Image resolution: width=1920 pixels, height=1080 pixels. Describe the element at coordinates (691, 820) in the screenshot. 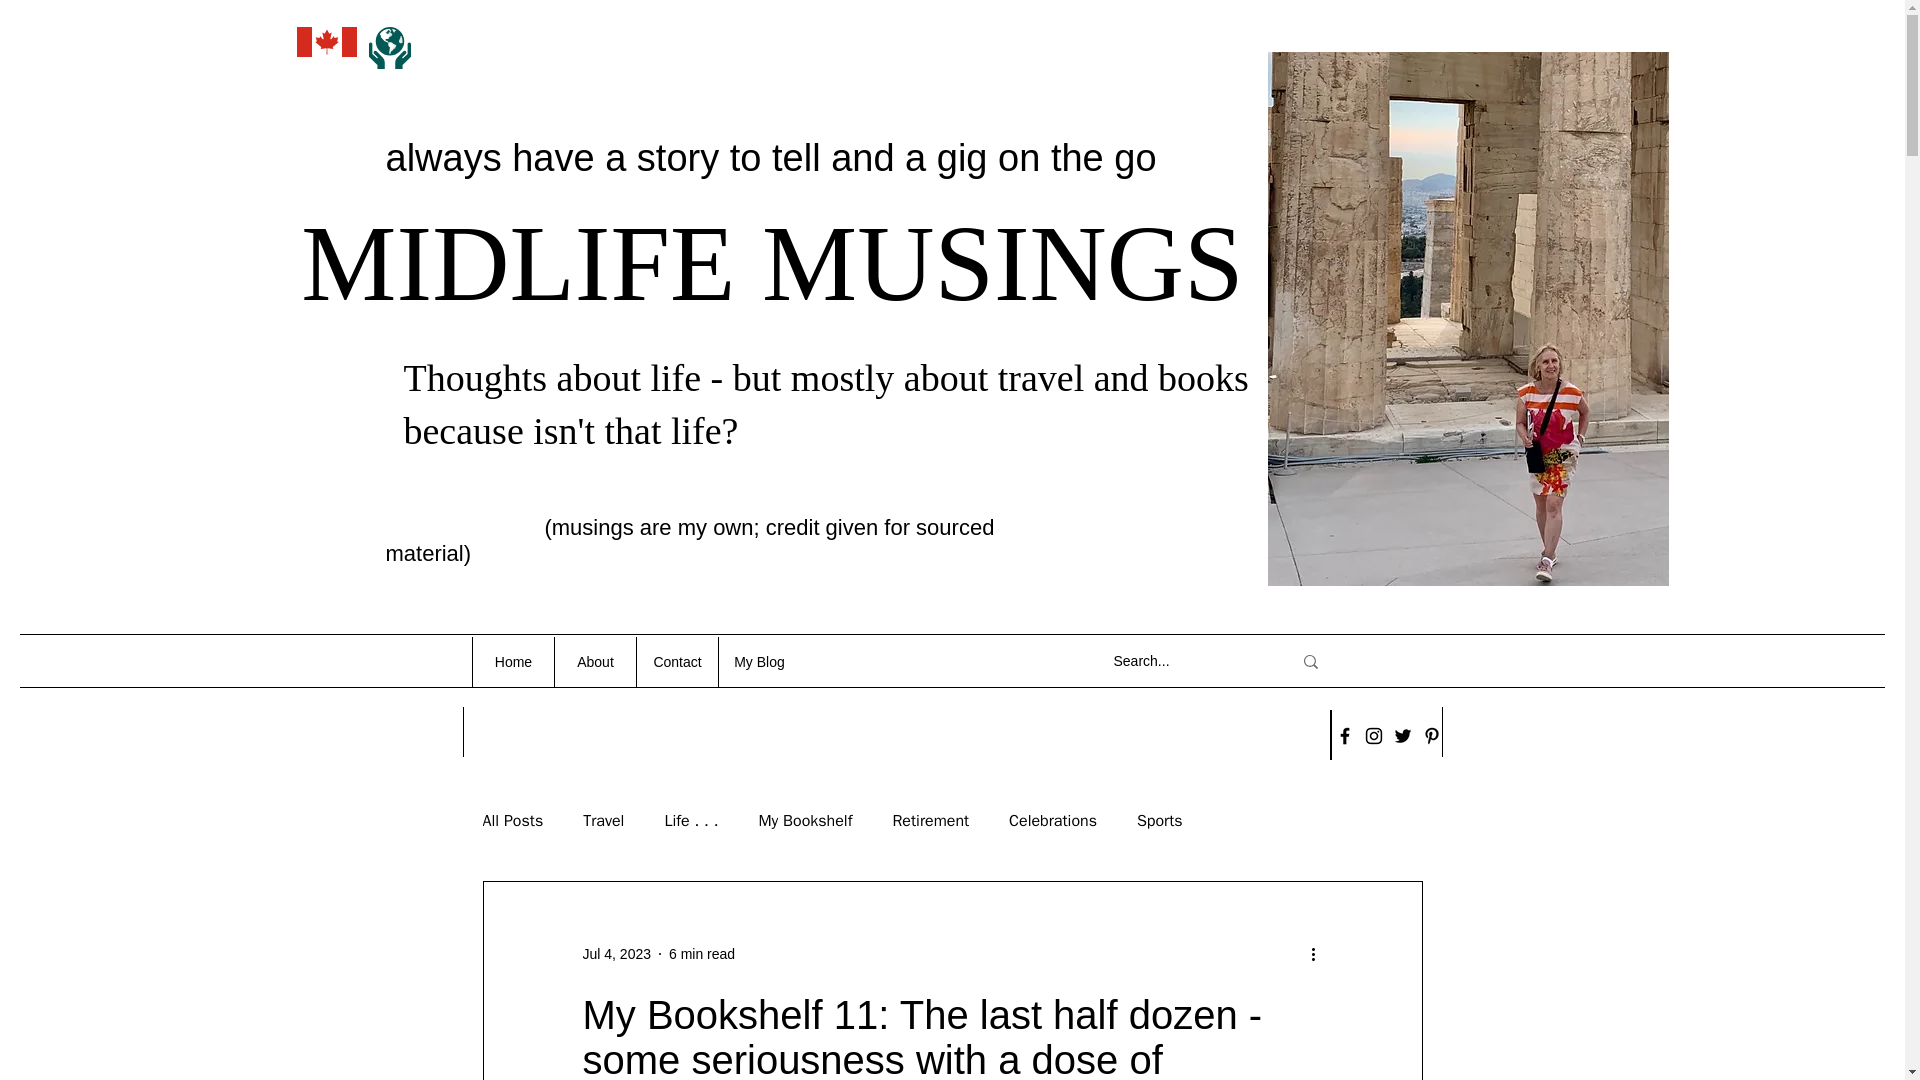

I see `Life . . .` at that location.